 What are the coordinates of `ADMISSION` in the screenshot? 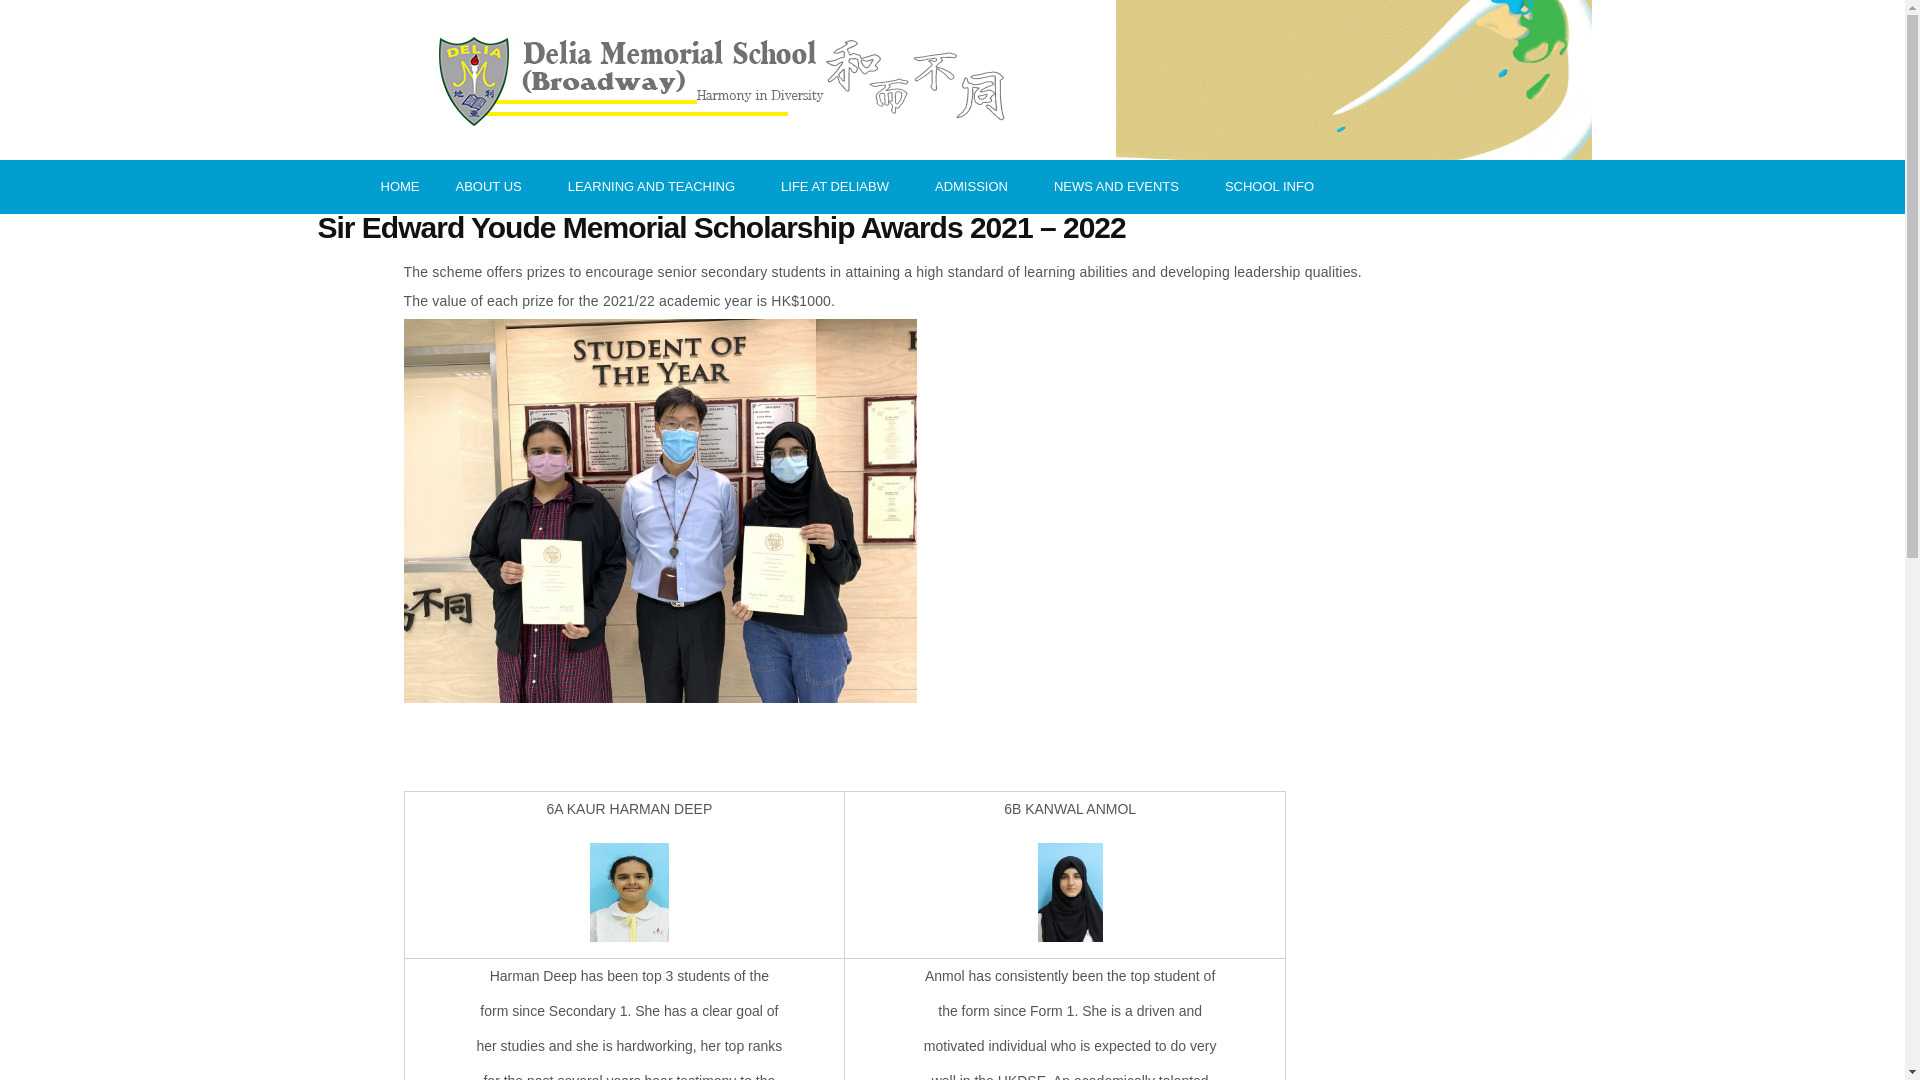 It's located at (976, 186).